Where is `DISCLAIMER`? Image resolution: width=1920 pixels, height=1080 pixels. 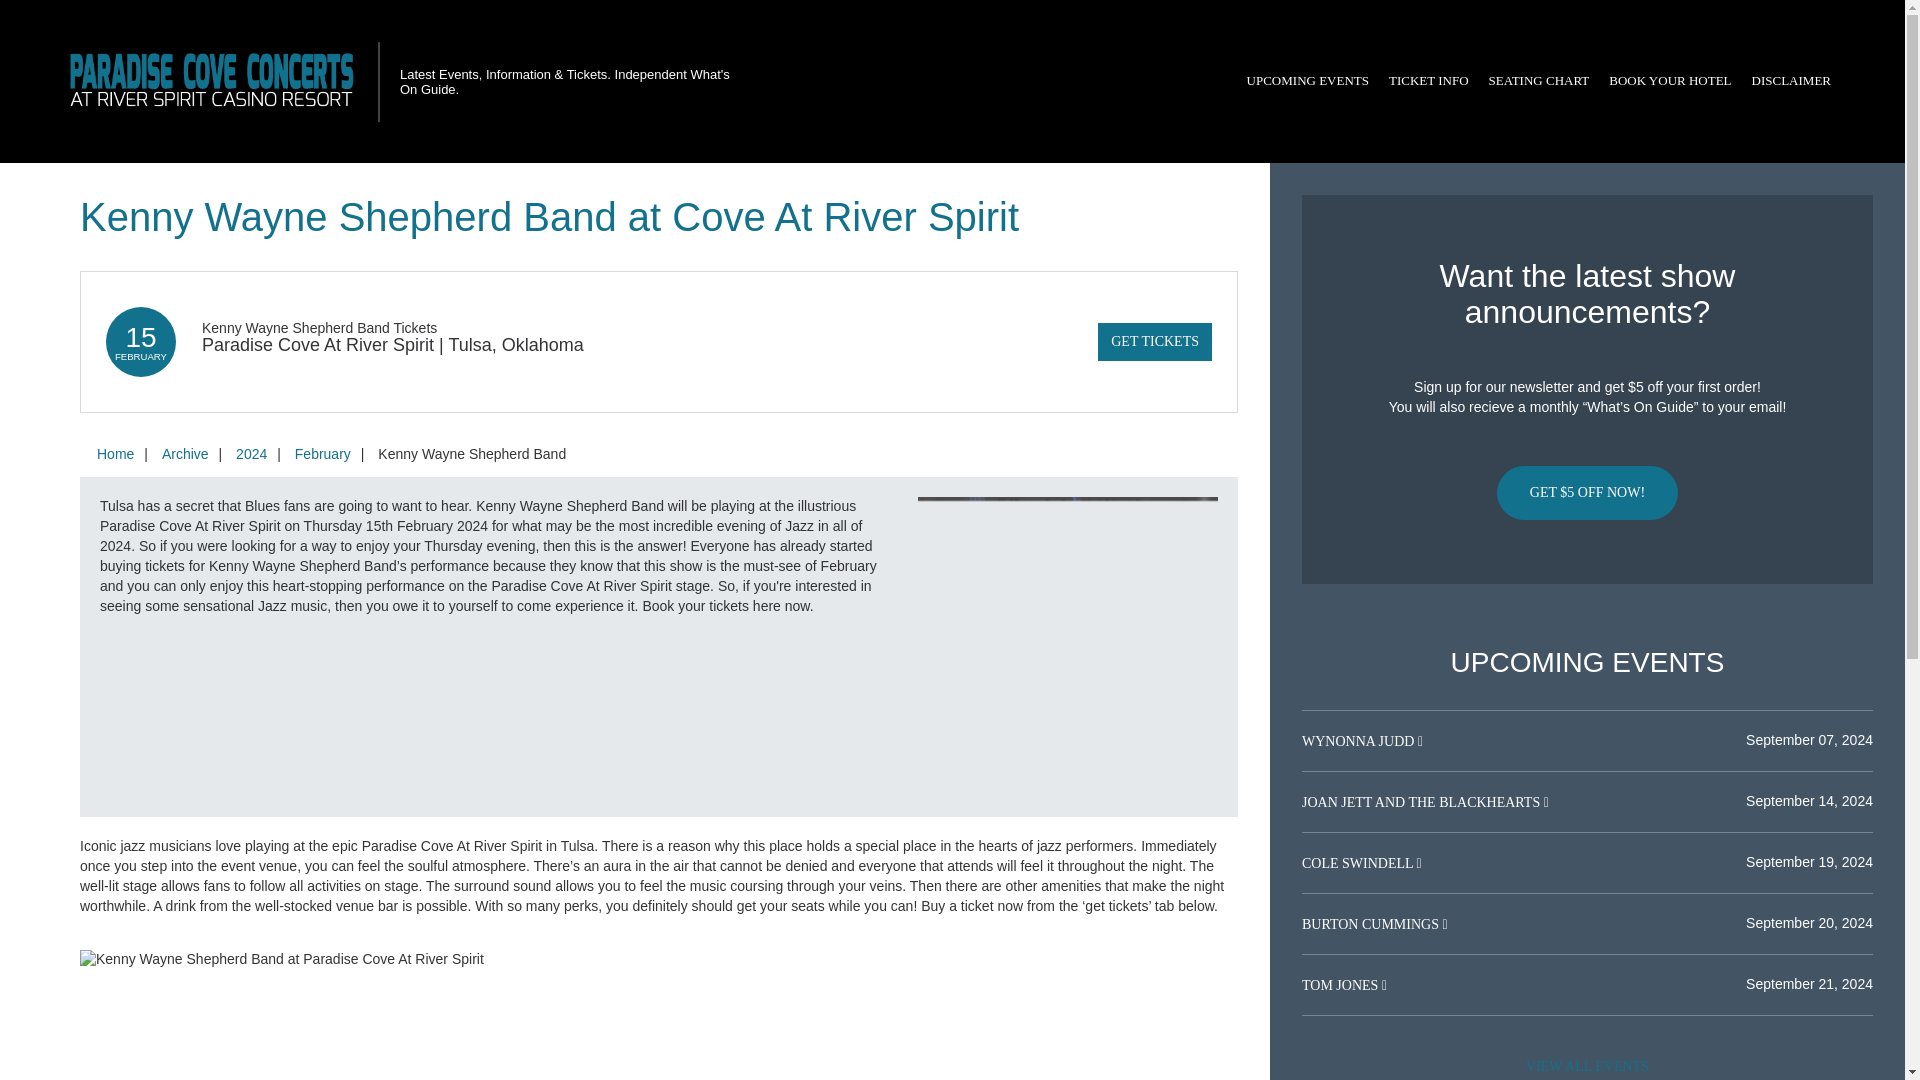
DISCLAIMER is located at coordinates (1791, 81).